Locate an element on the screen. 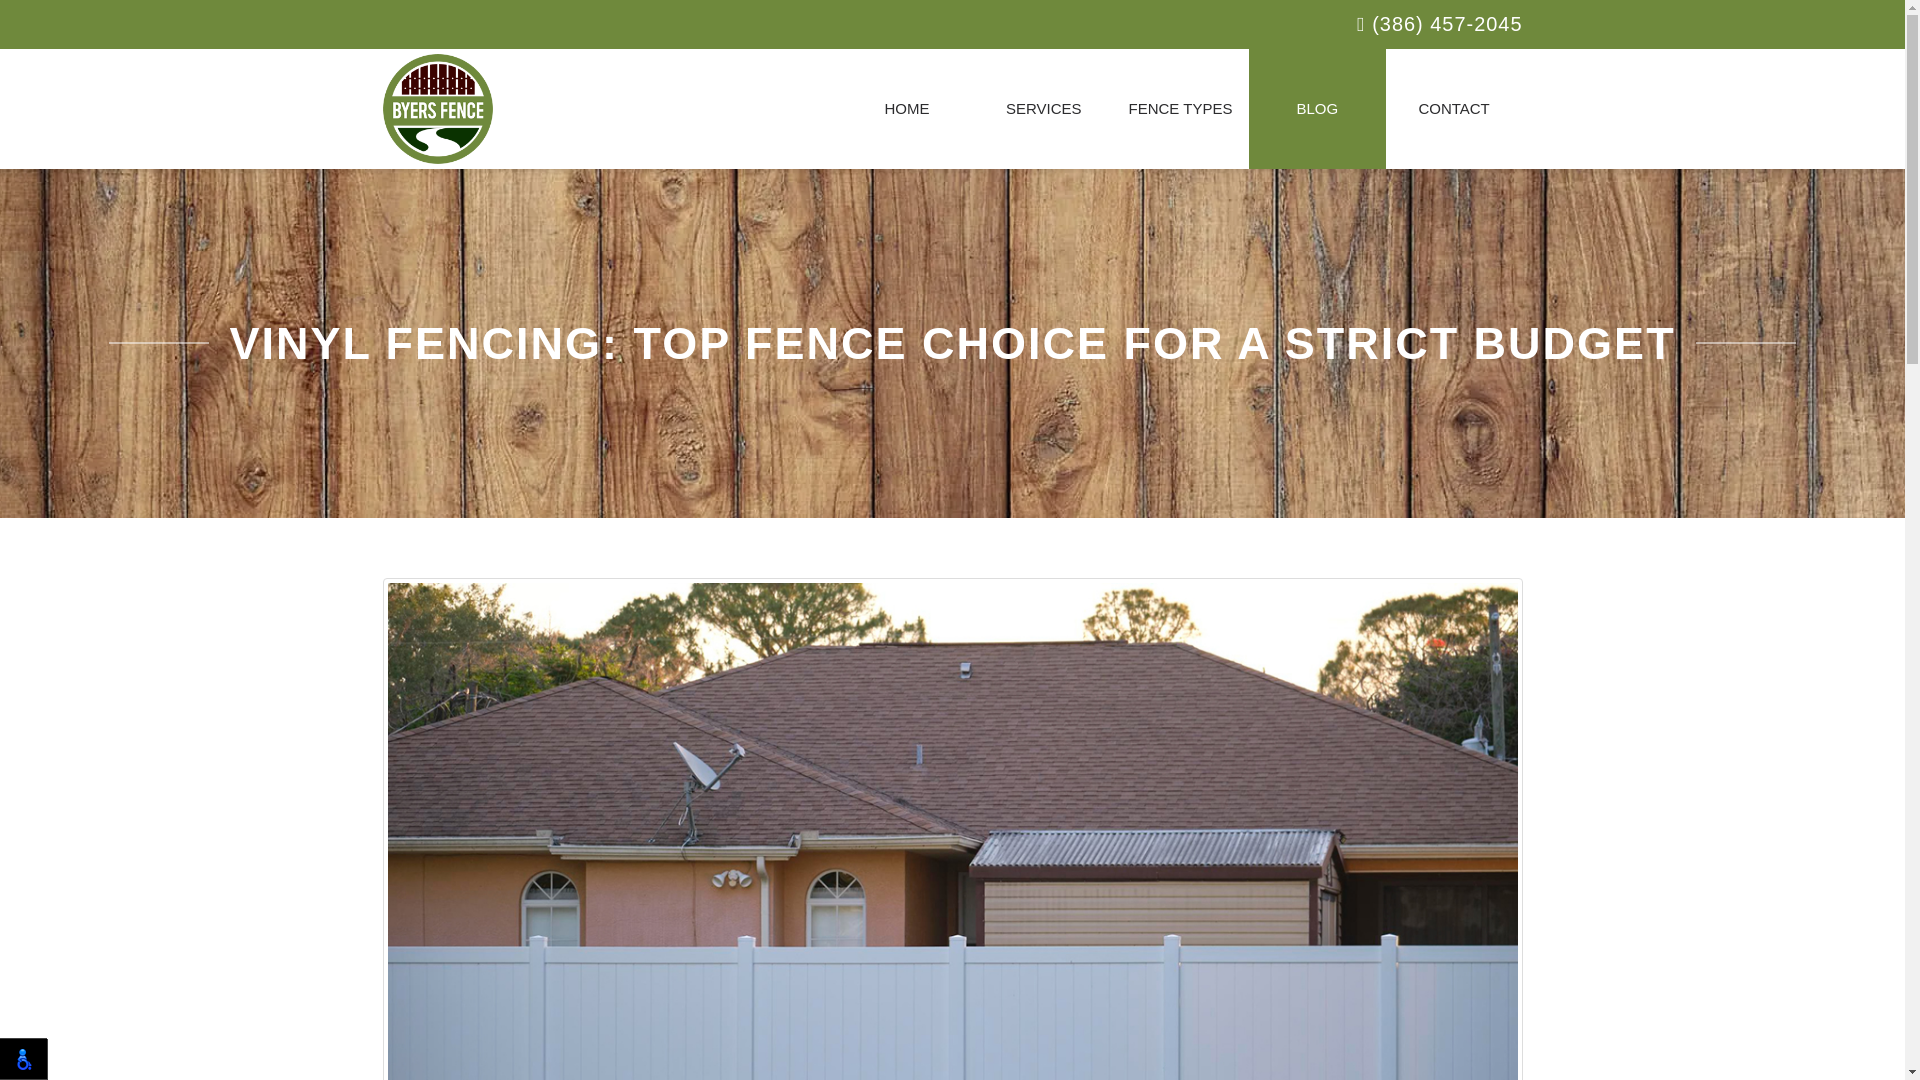 Image resolution: width=1920 pixels, height=1080 pixels. SERVICES is located at coordinates (1043, 108).